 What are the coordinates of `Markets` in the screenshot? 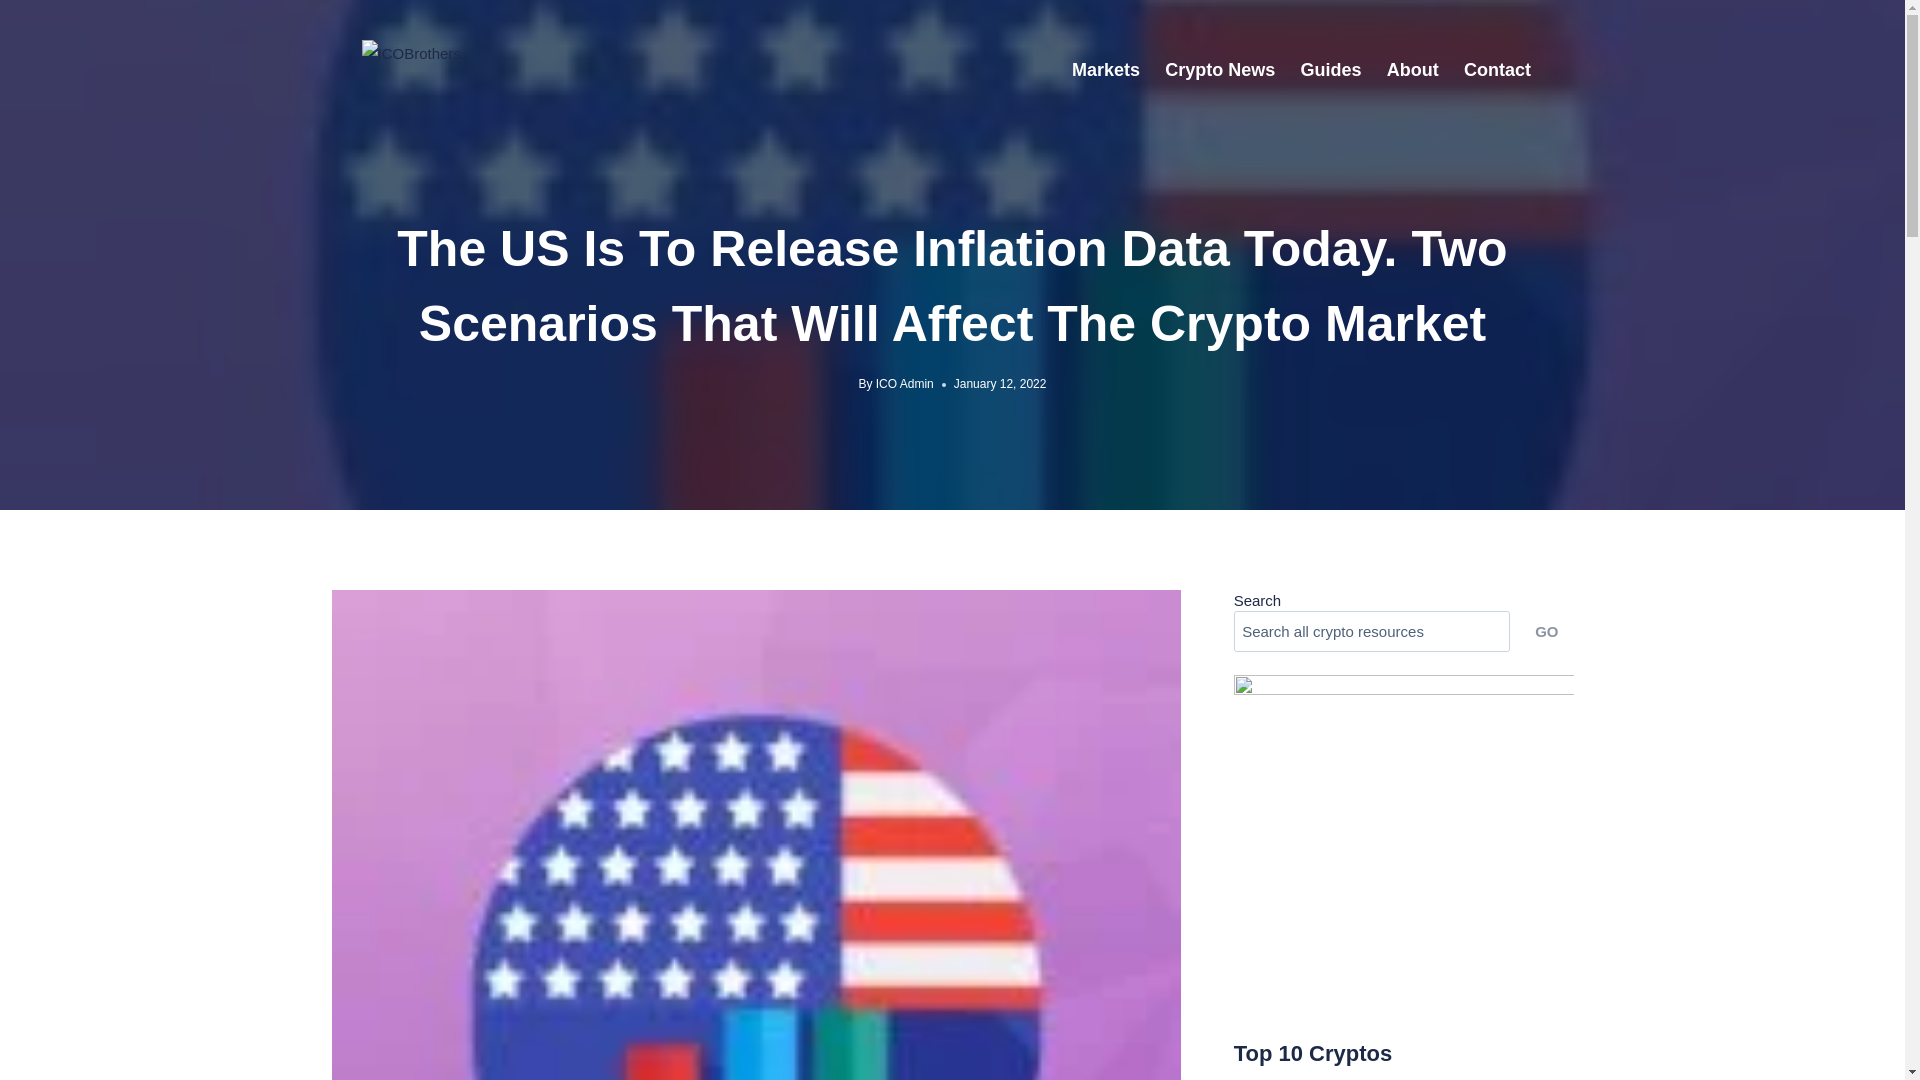 It's located at (1106, 69).